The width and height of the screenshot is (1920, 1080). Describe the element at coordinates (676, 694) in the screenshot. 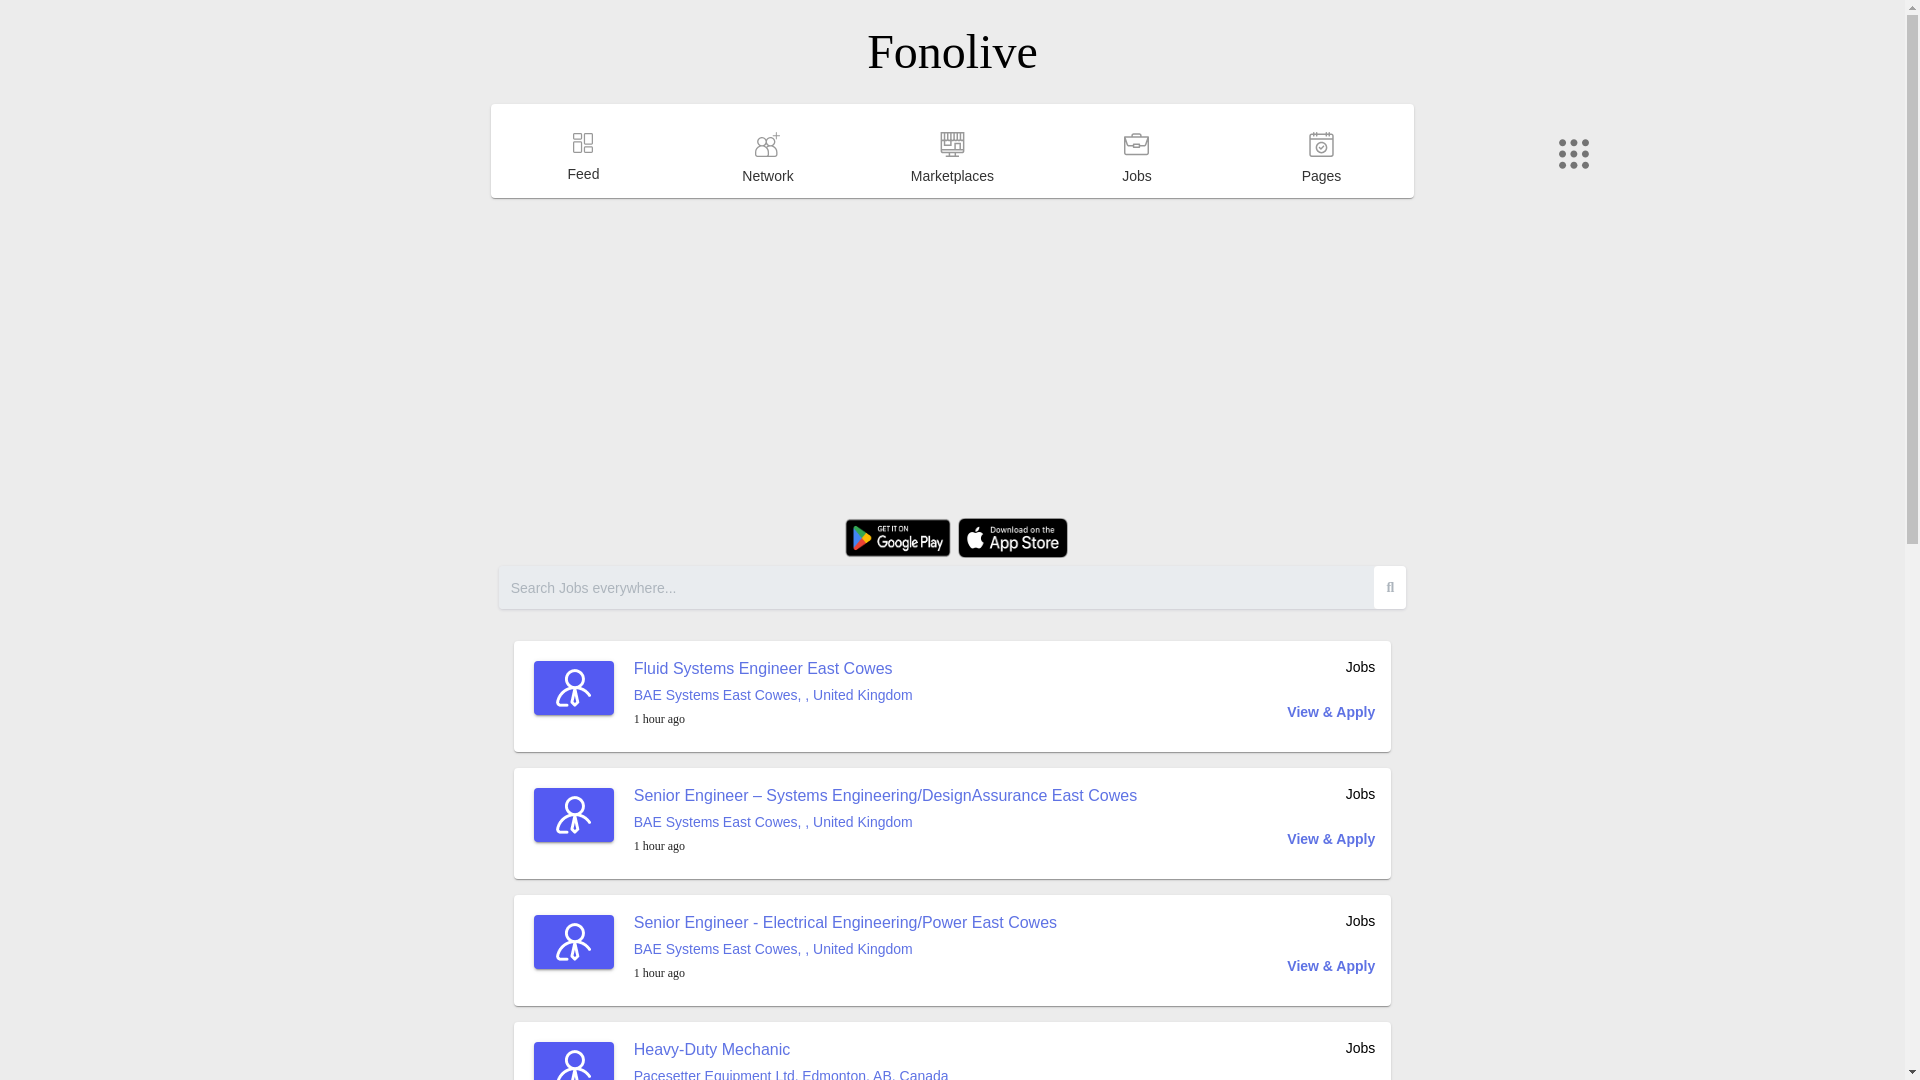

I see `BAE Systems` at that location.